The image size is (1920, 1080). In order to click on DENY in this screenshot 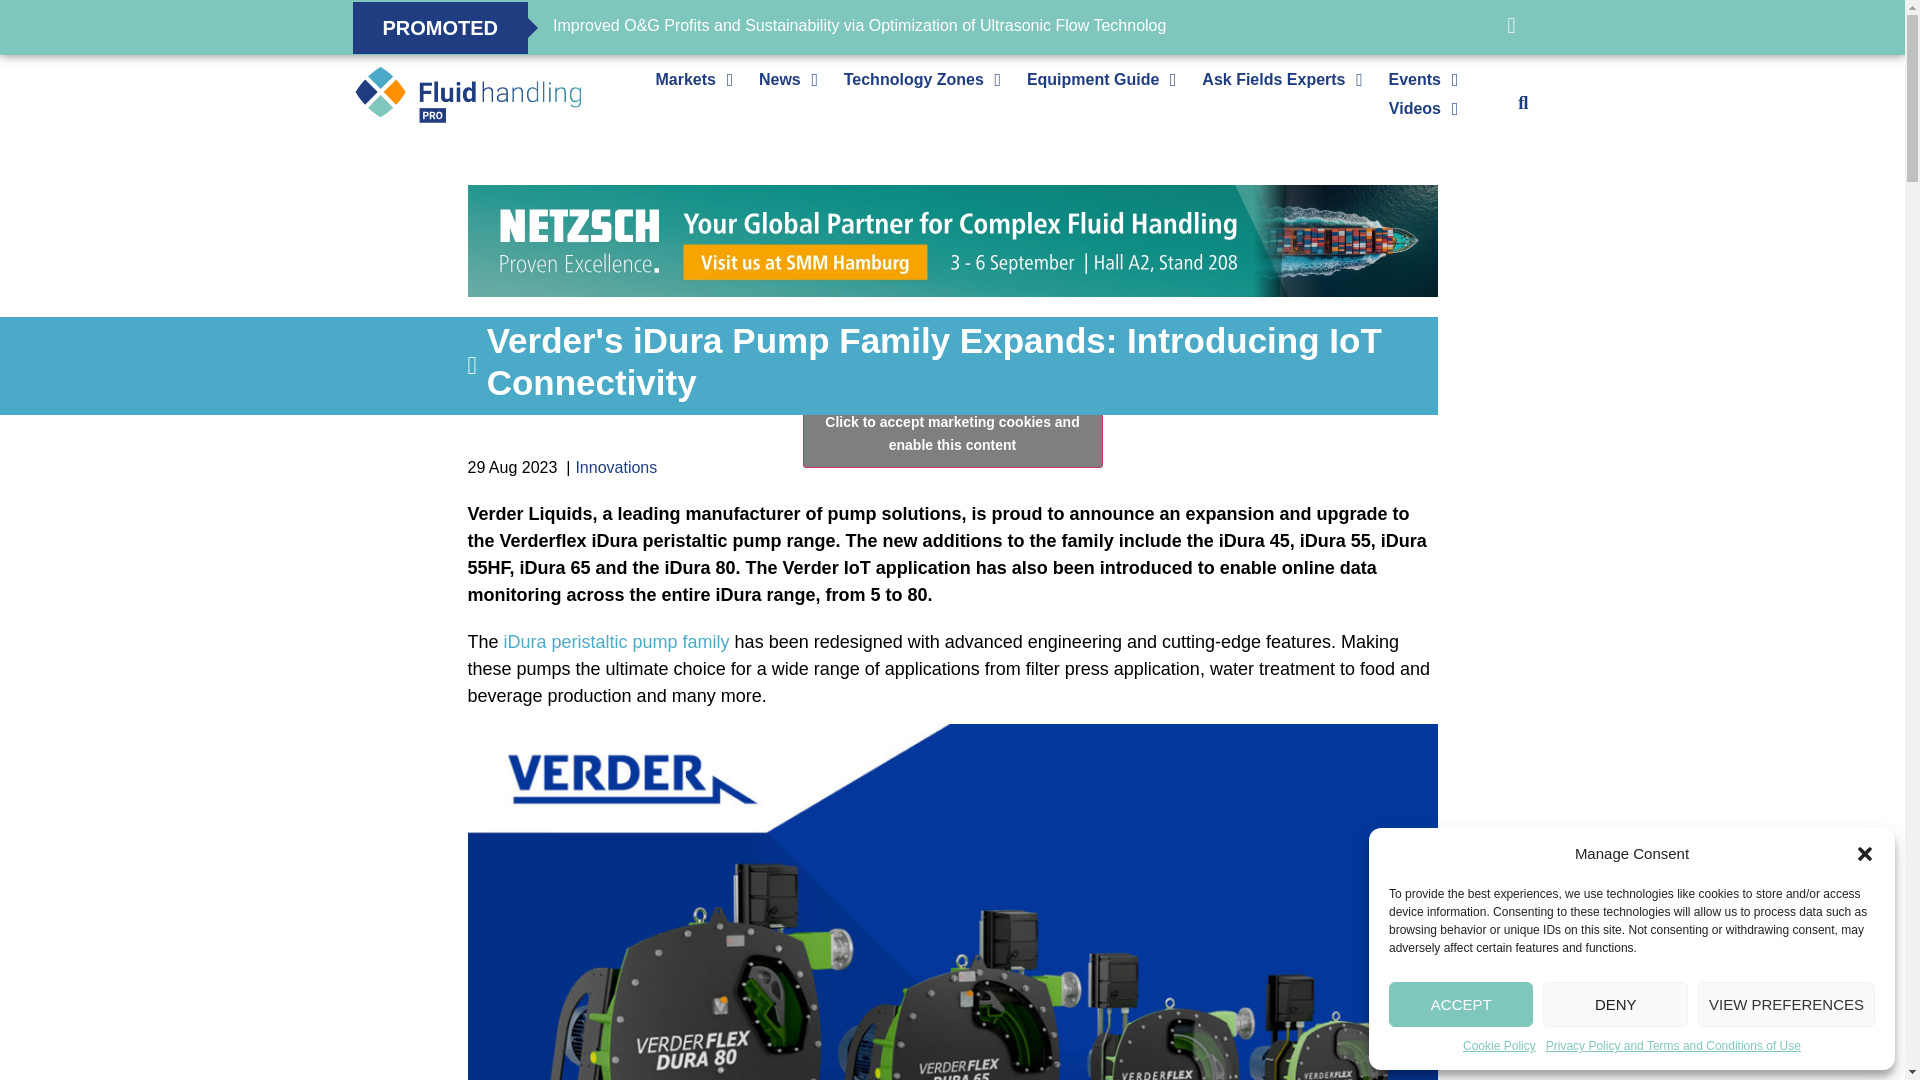, I will do `click(1615, 1004)`.